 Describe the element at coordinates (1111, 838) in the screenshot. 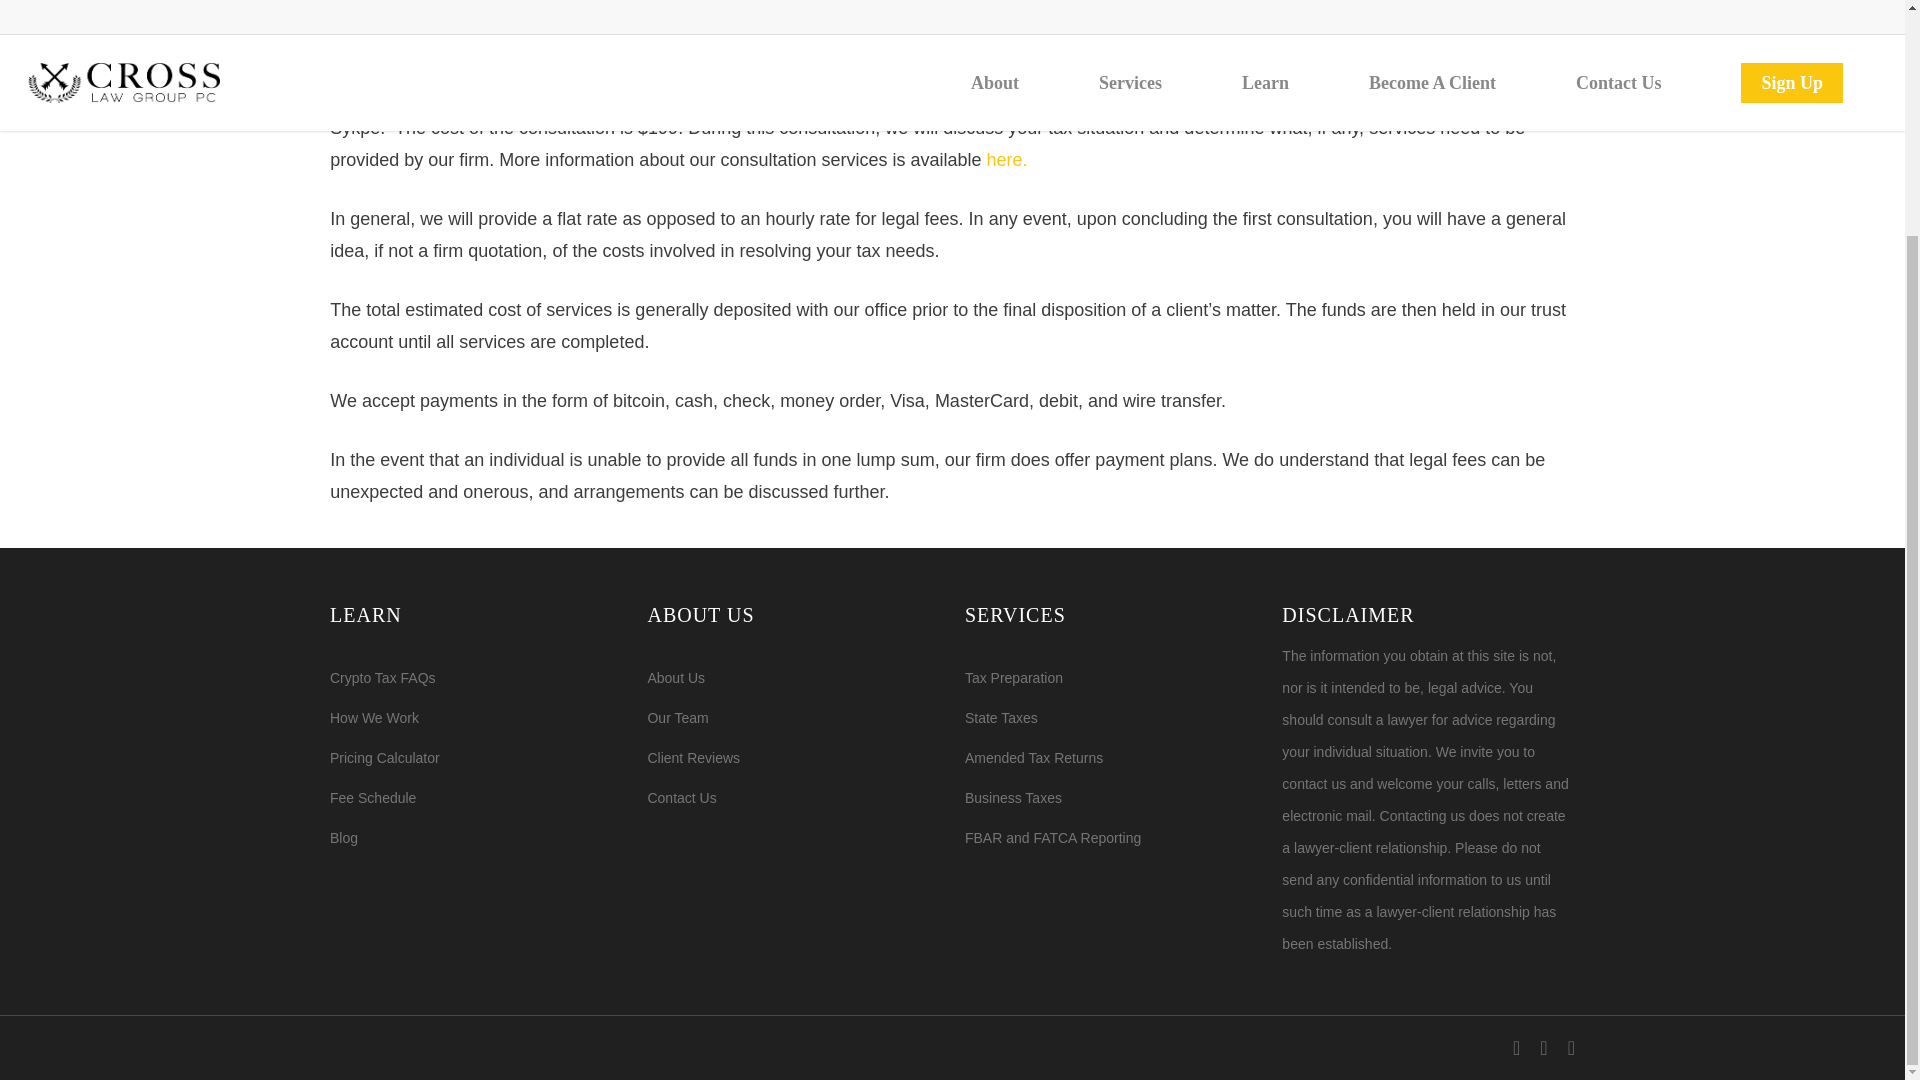

I see `FBAR and FATCA Reporting` at that location.